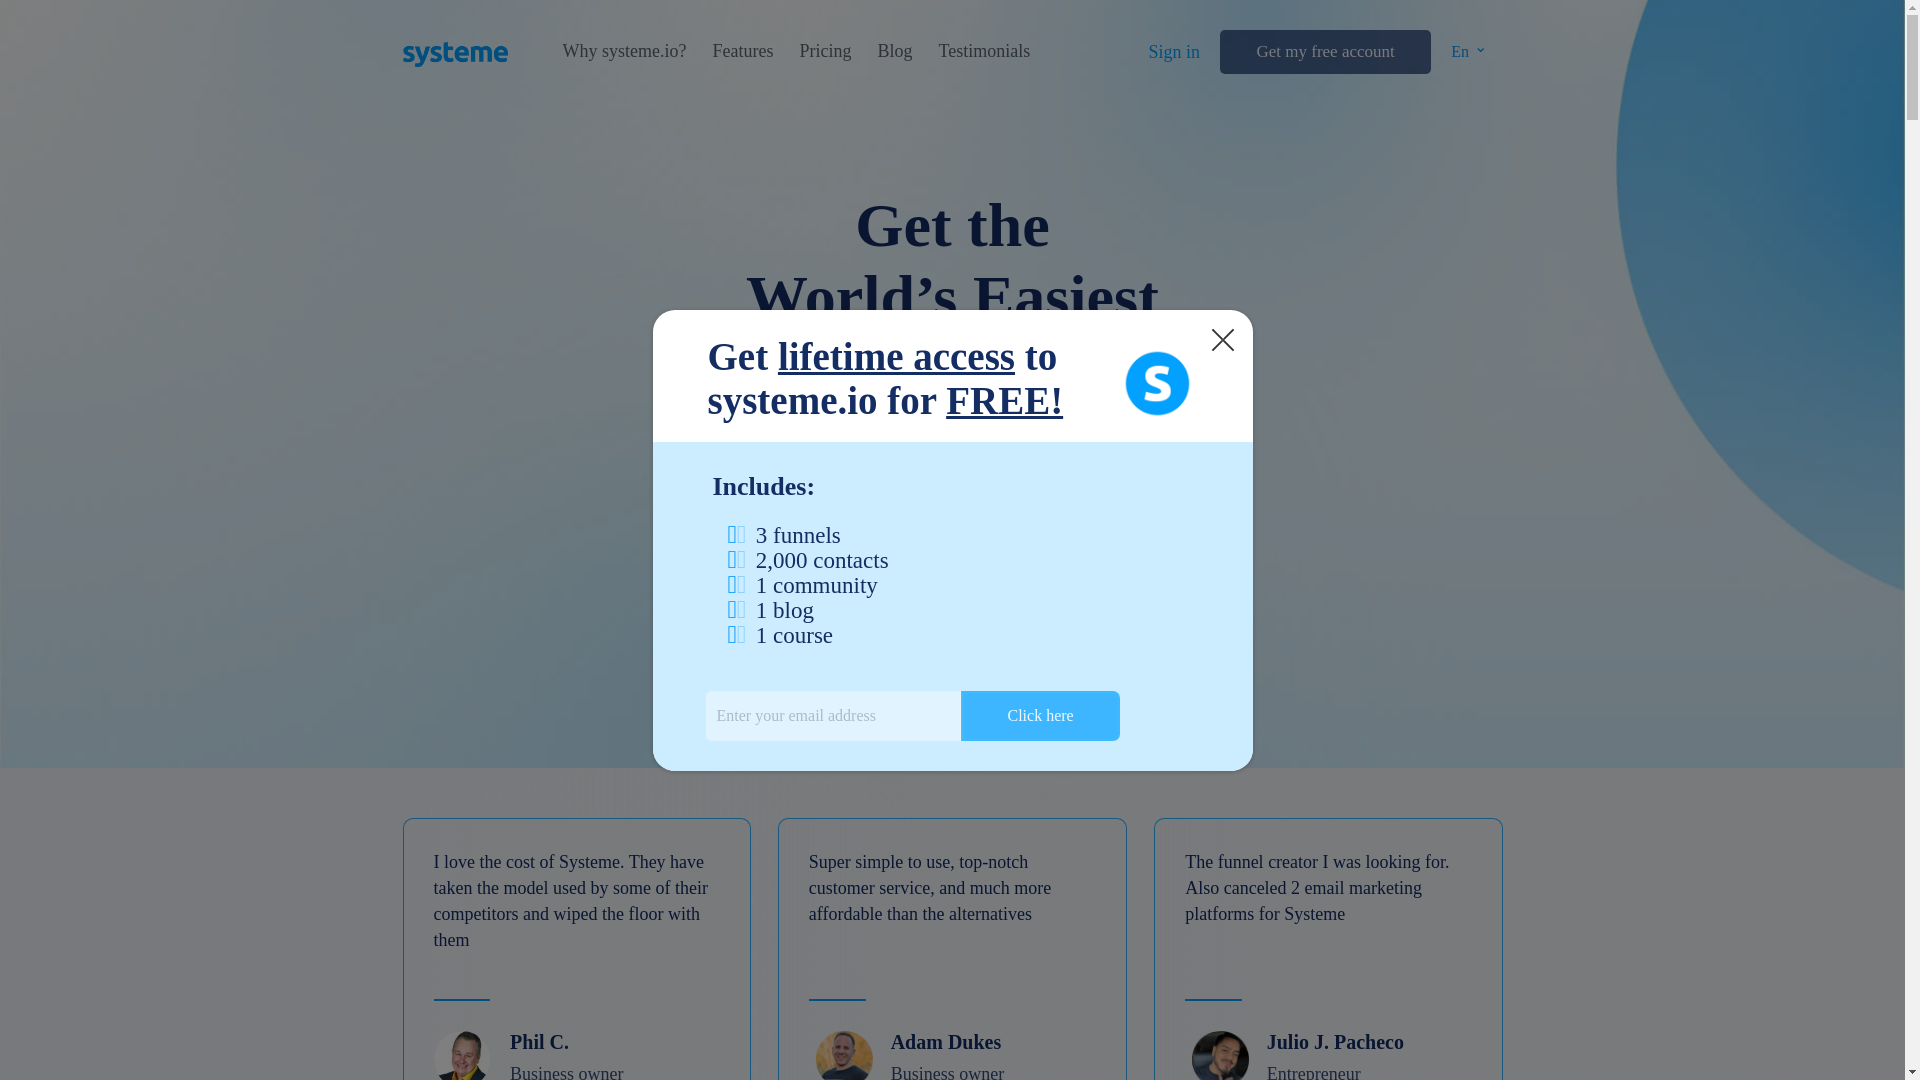  What do you see at coordinates (824, 51) in the screenshot?
I see `Pricing` at bounding box center [824, 51].